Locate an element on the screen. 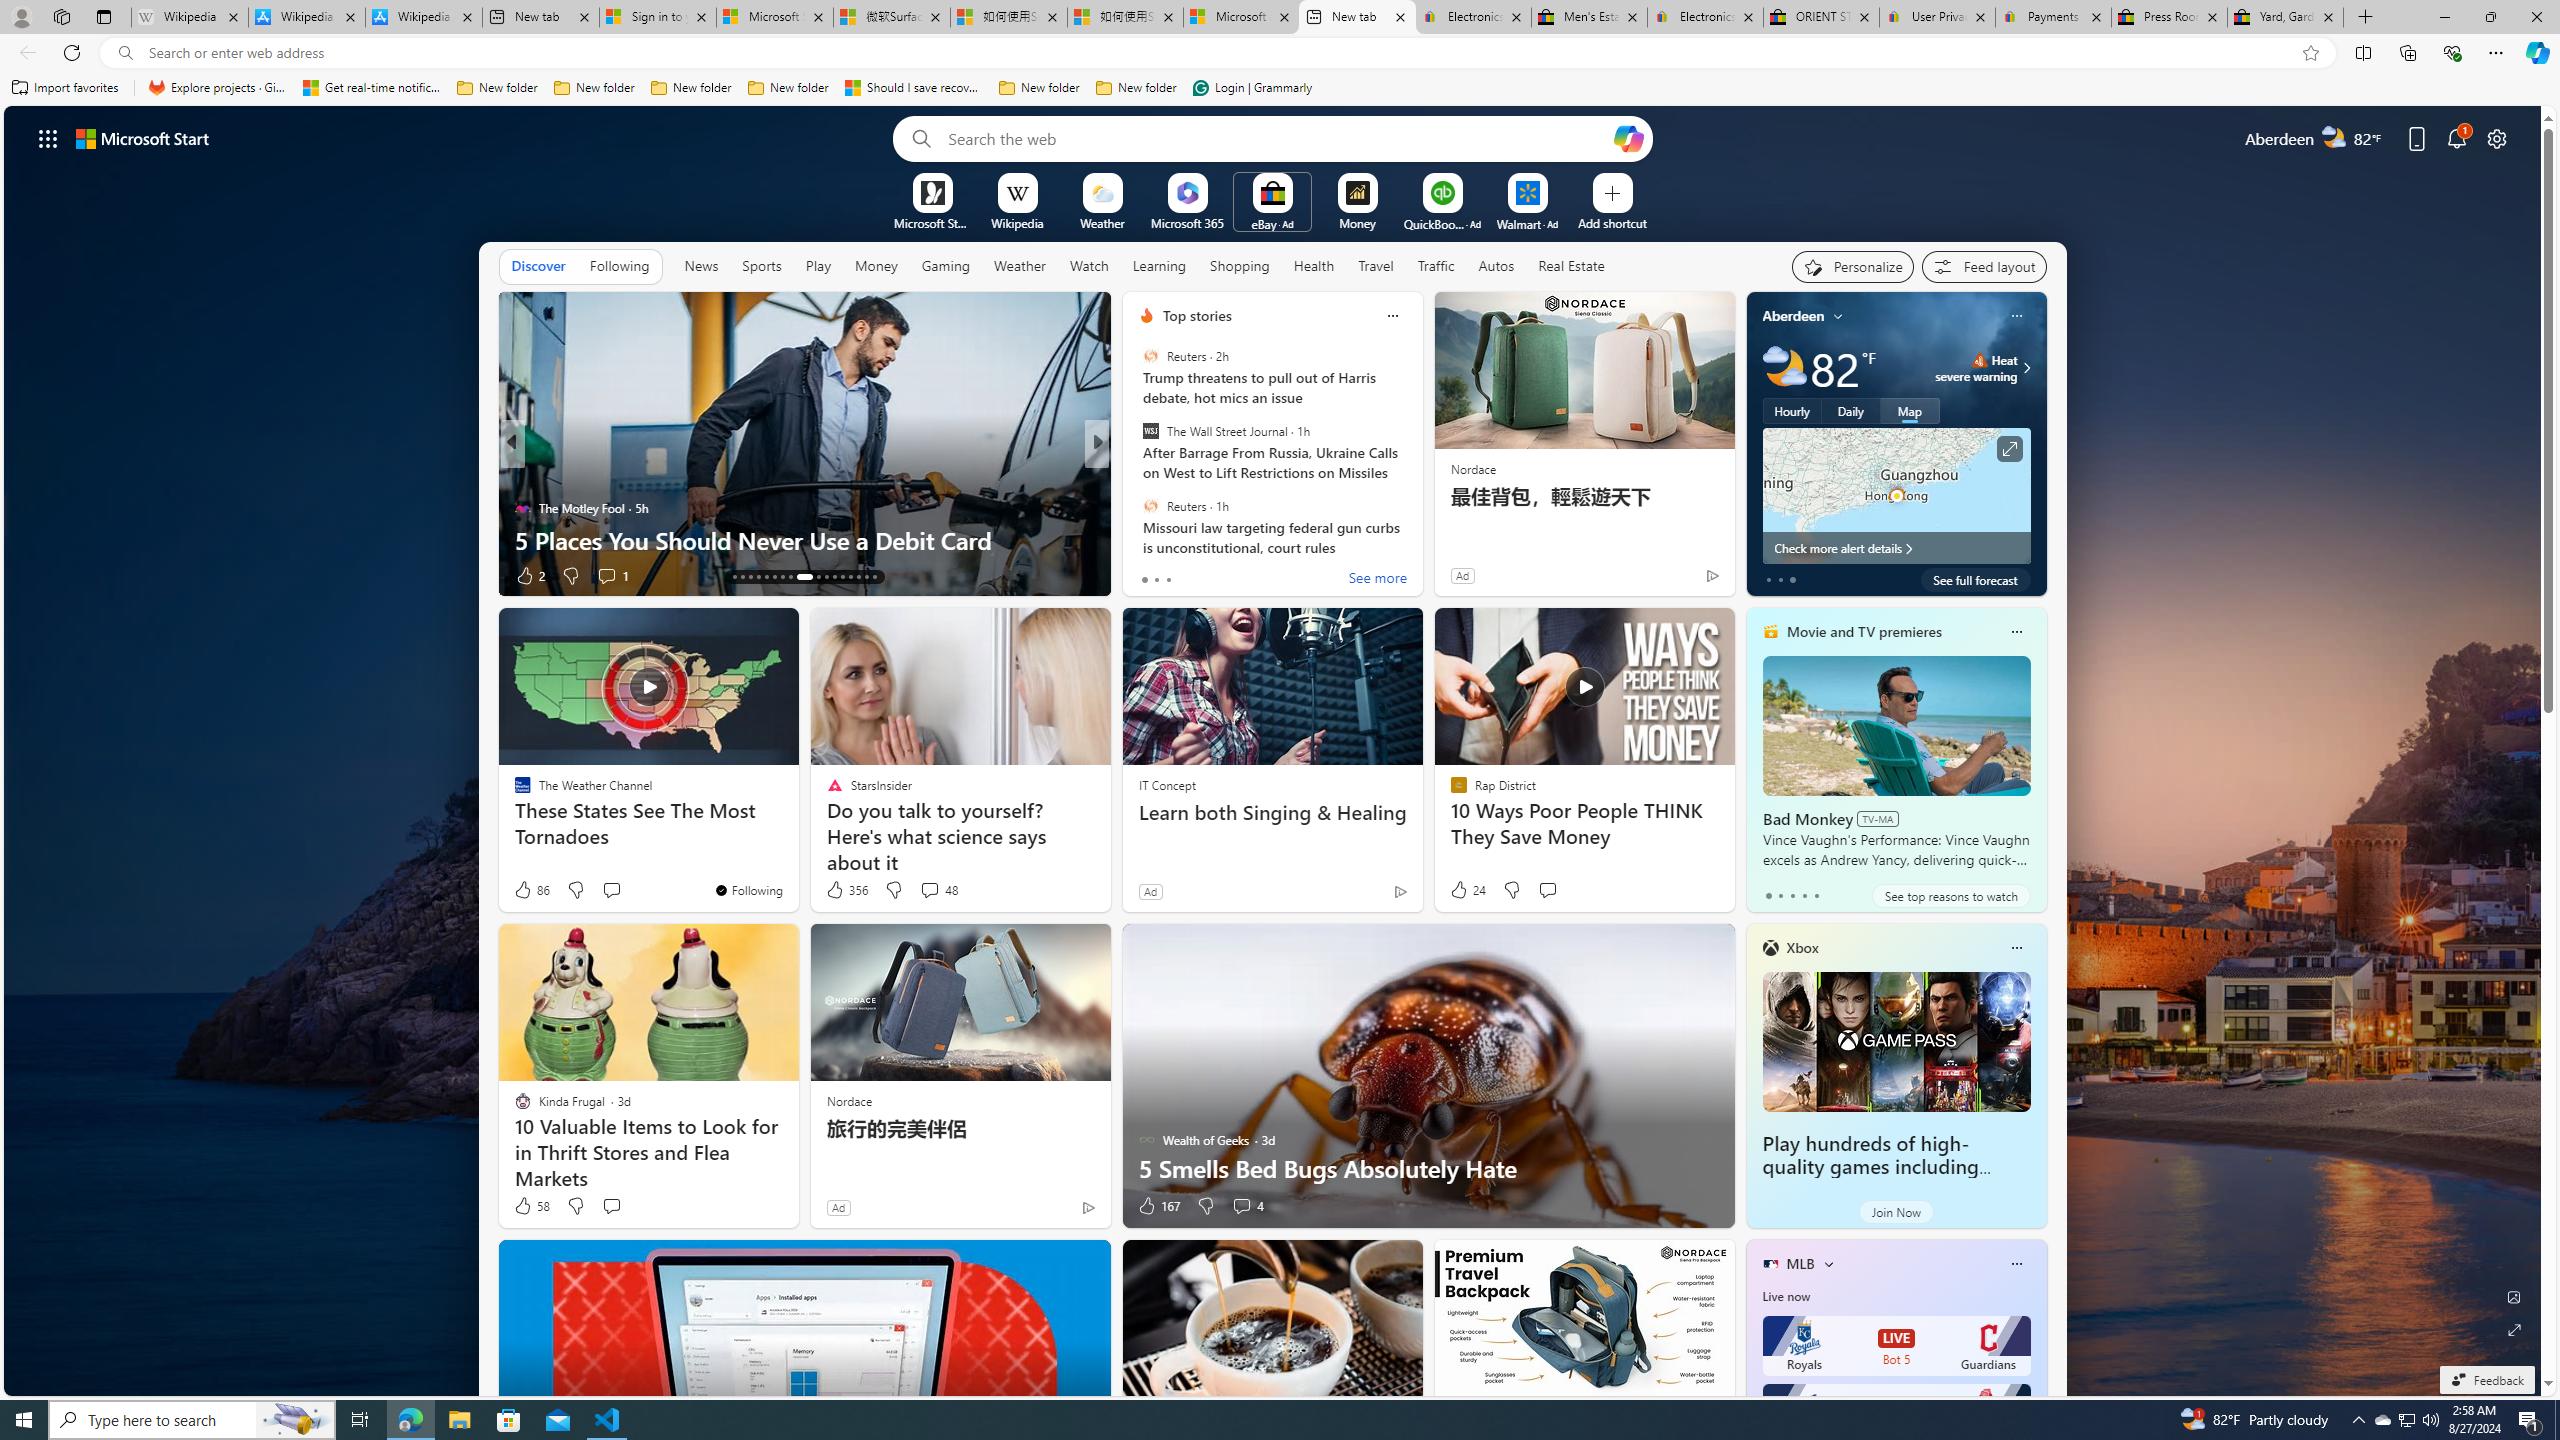 This screenshot has width=2560, height=1440. Notifications is located at coordinates (2458, 138).